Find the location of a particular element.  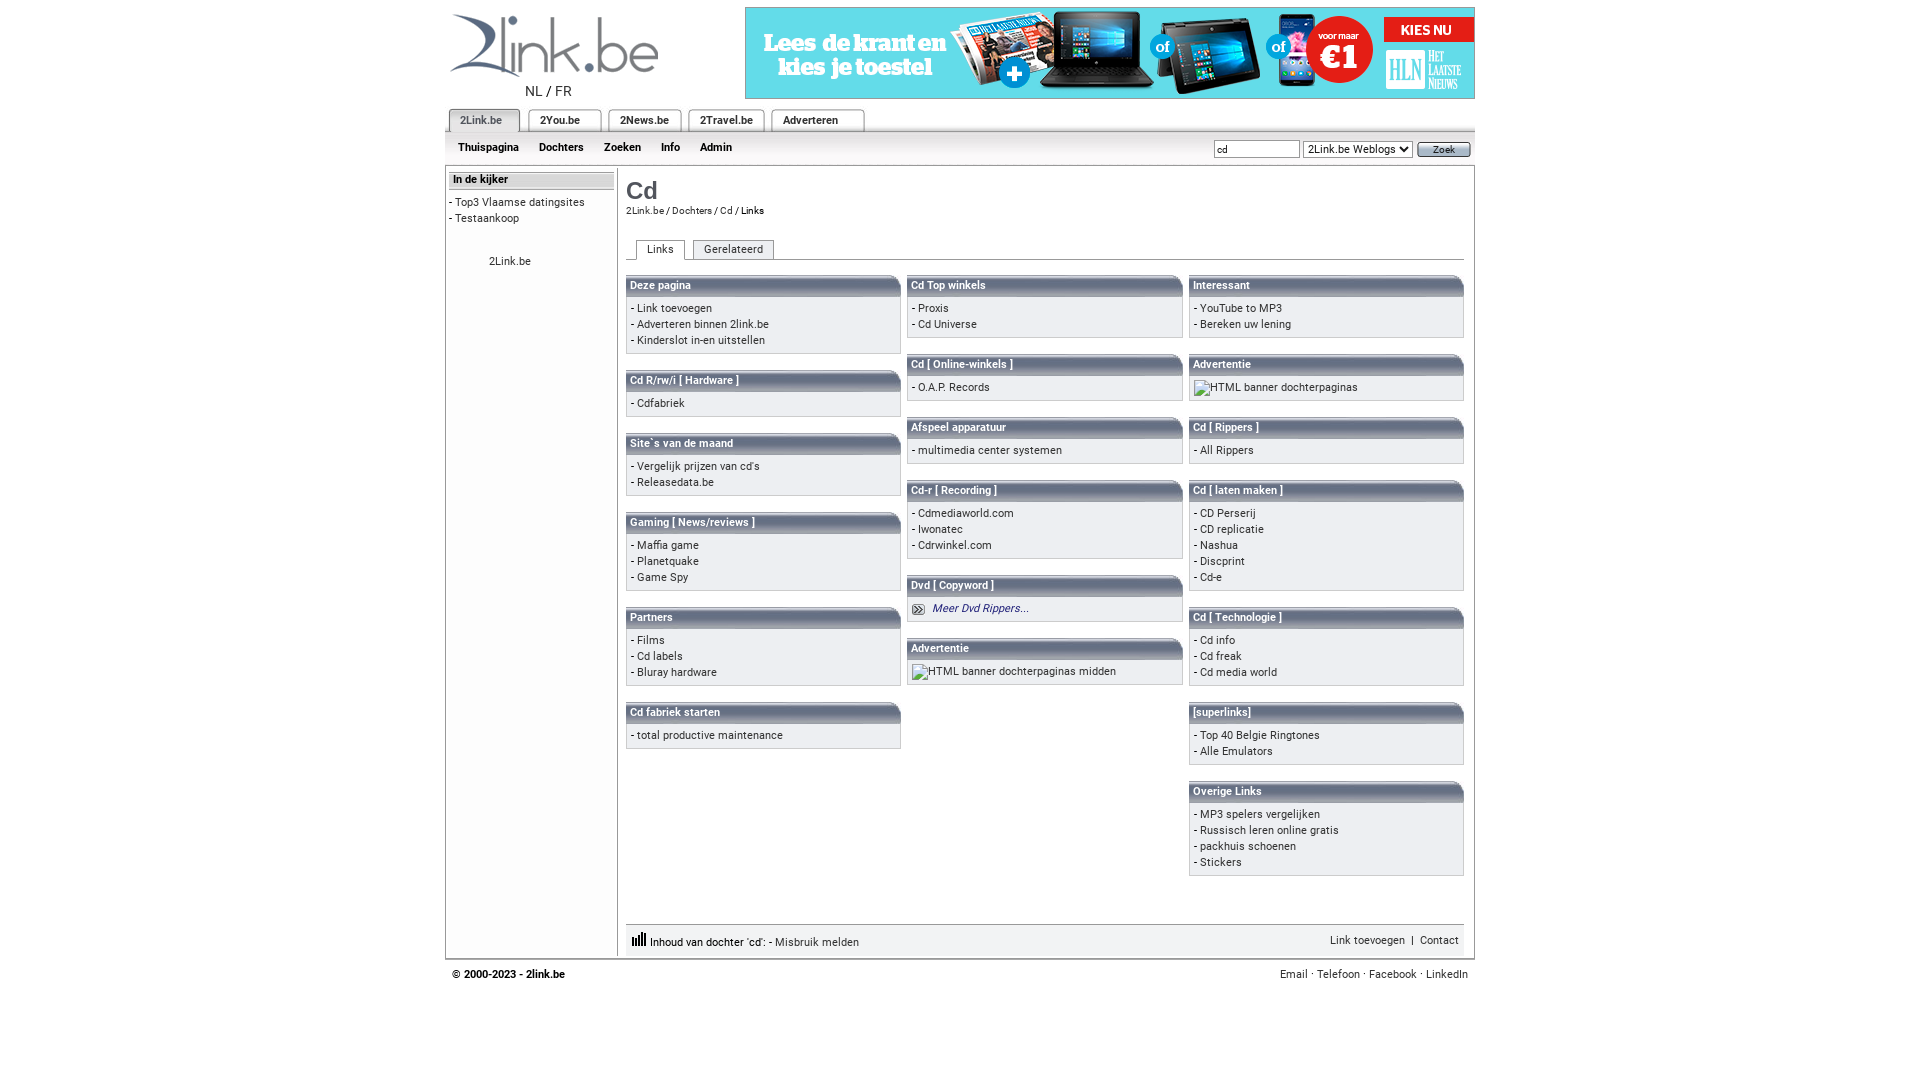

2Link.be is located at coordinates (510, 262).